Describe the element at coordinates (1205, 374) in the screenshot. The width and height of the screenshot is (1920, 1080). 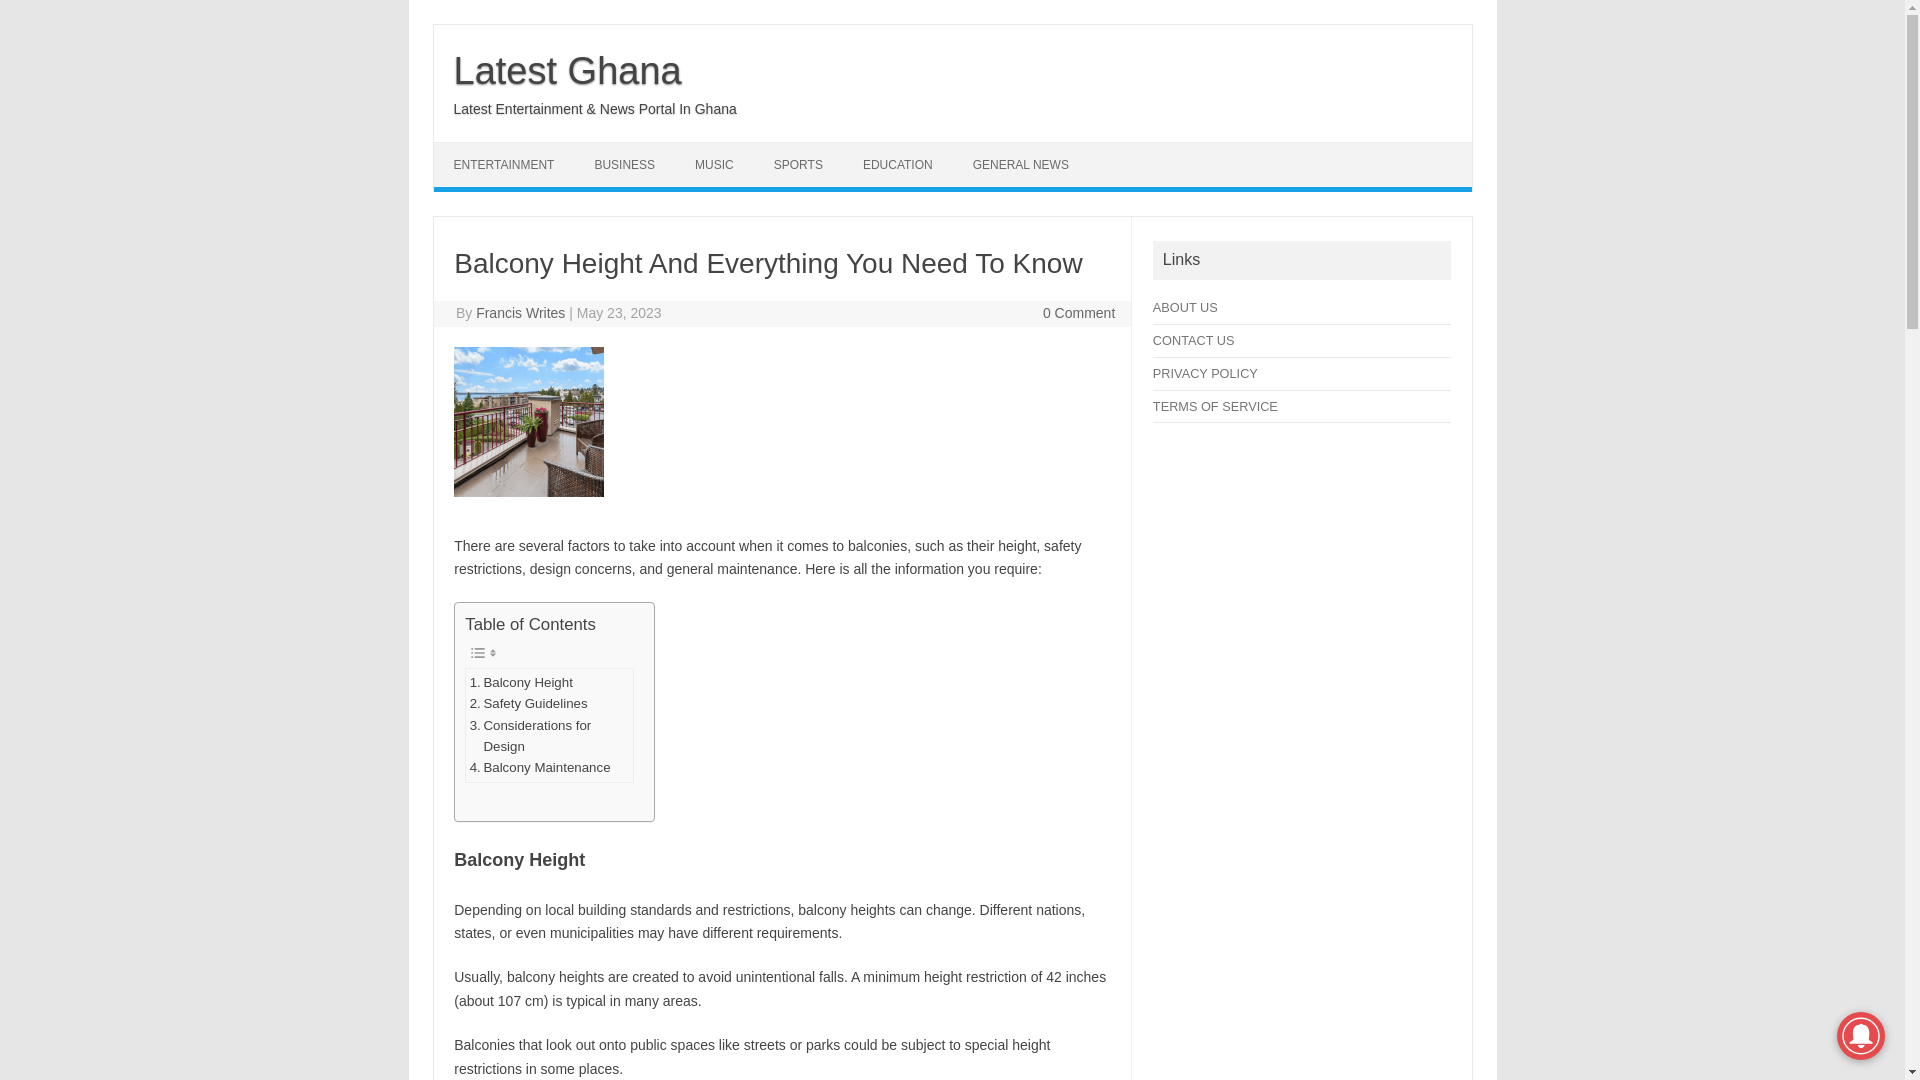
I see `PRIVACY POLICY` at that location.